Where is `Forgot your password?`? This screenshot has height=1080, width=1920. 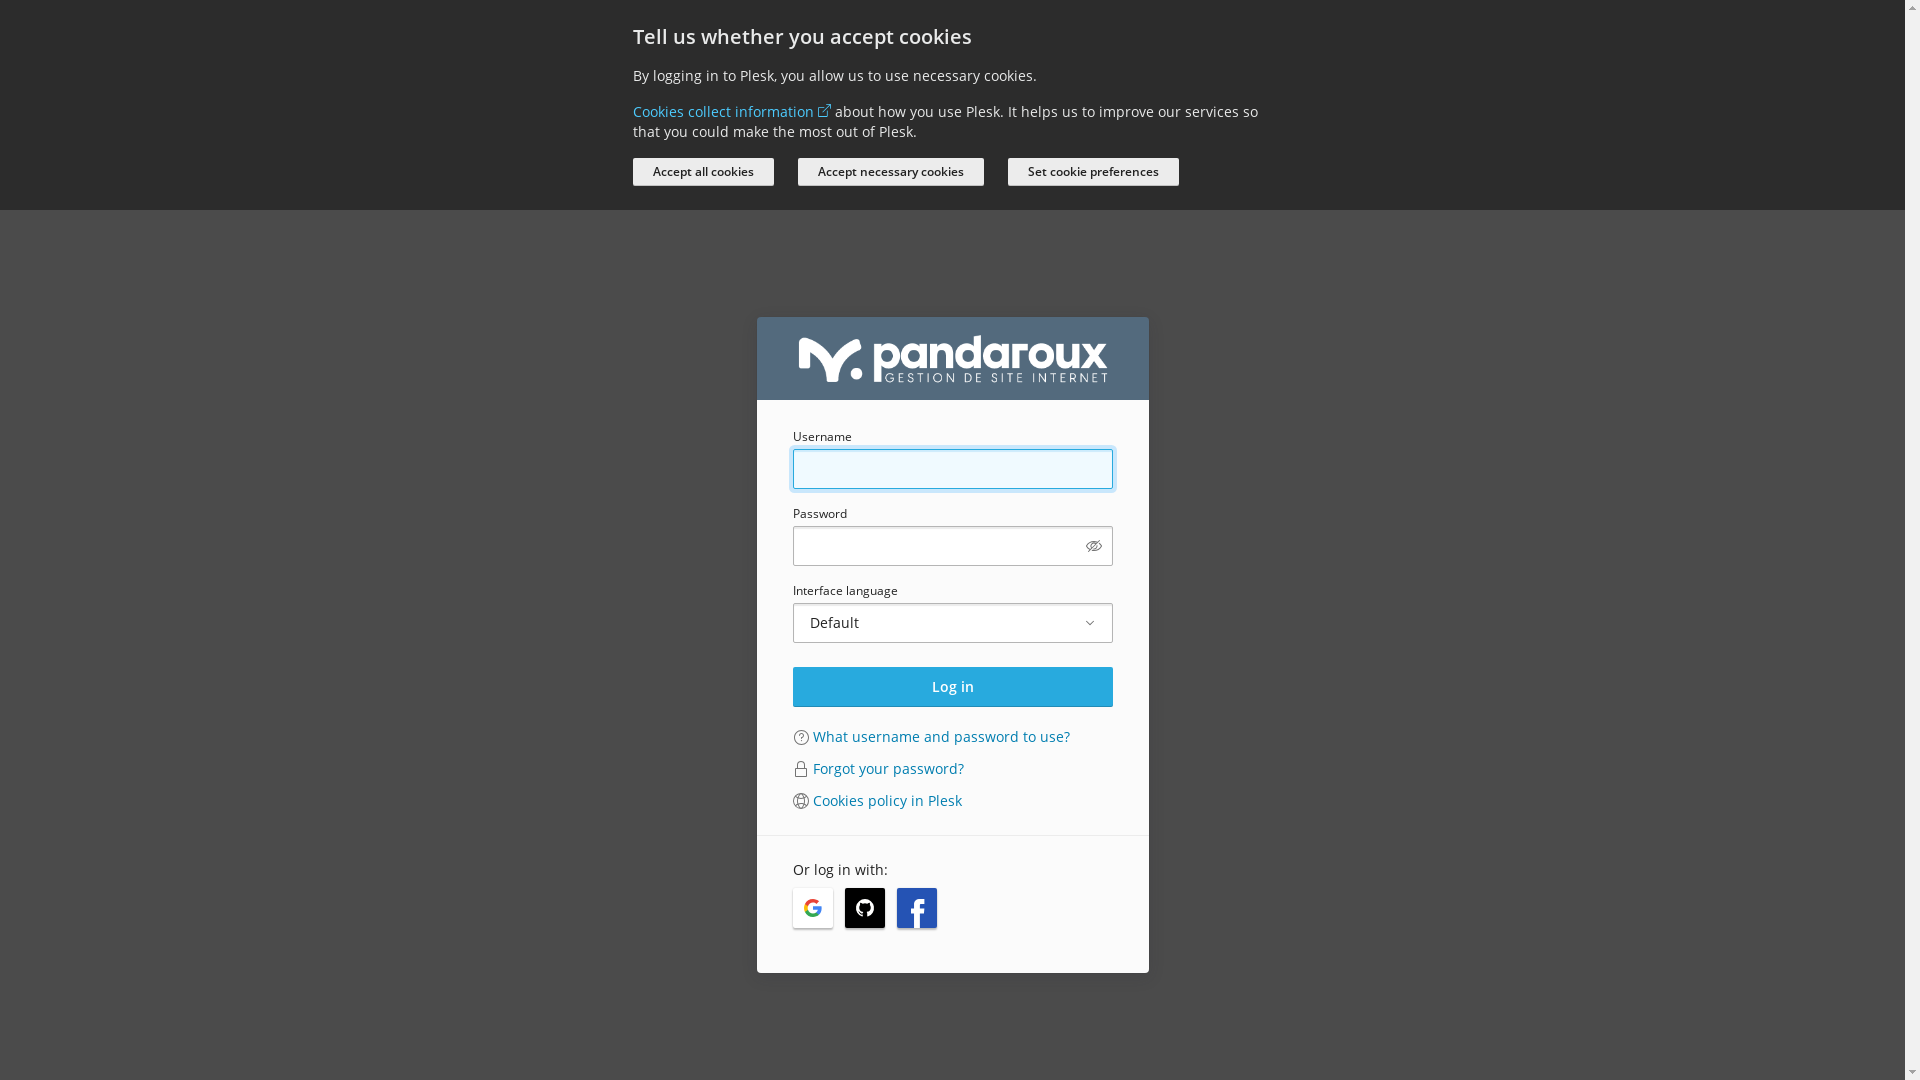 Forgot your password? is located at coordinates (888, 768).